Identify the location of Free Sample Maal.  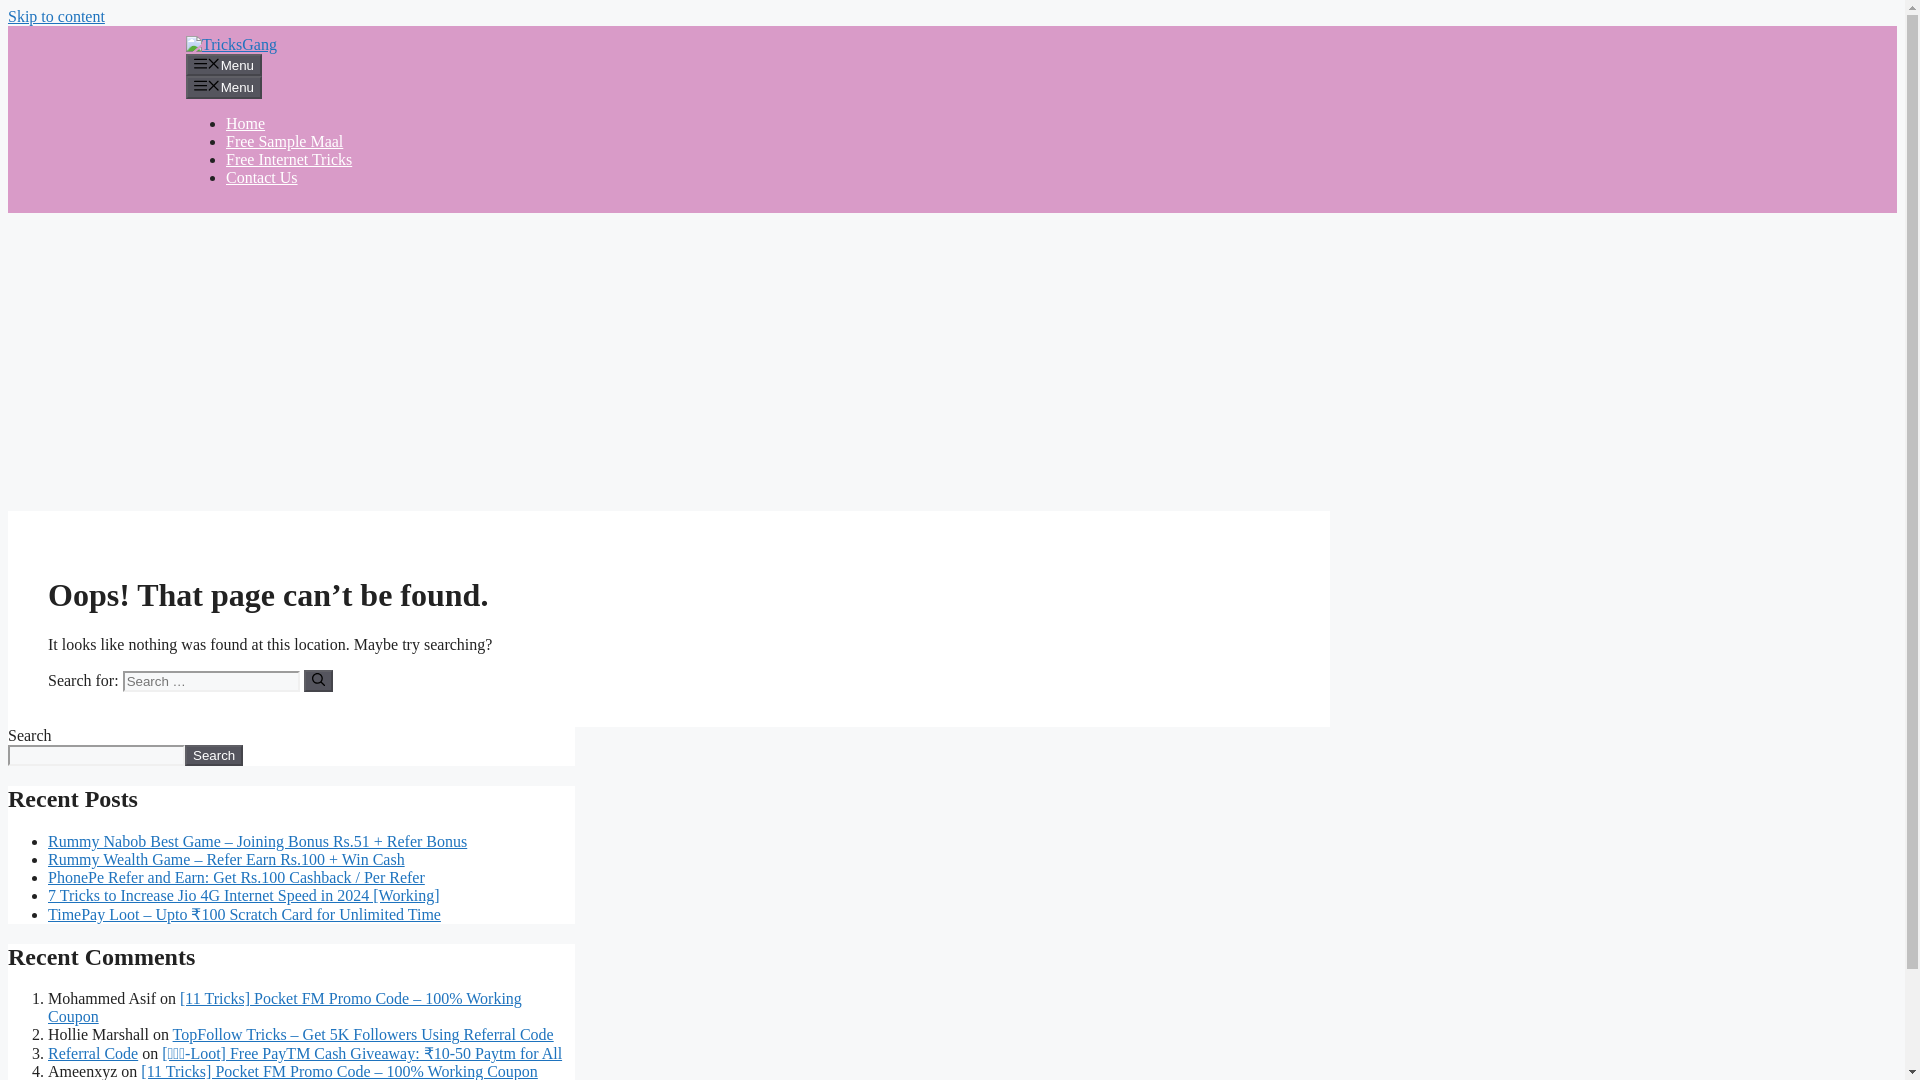
(284, 141).